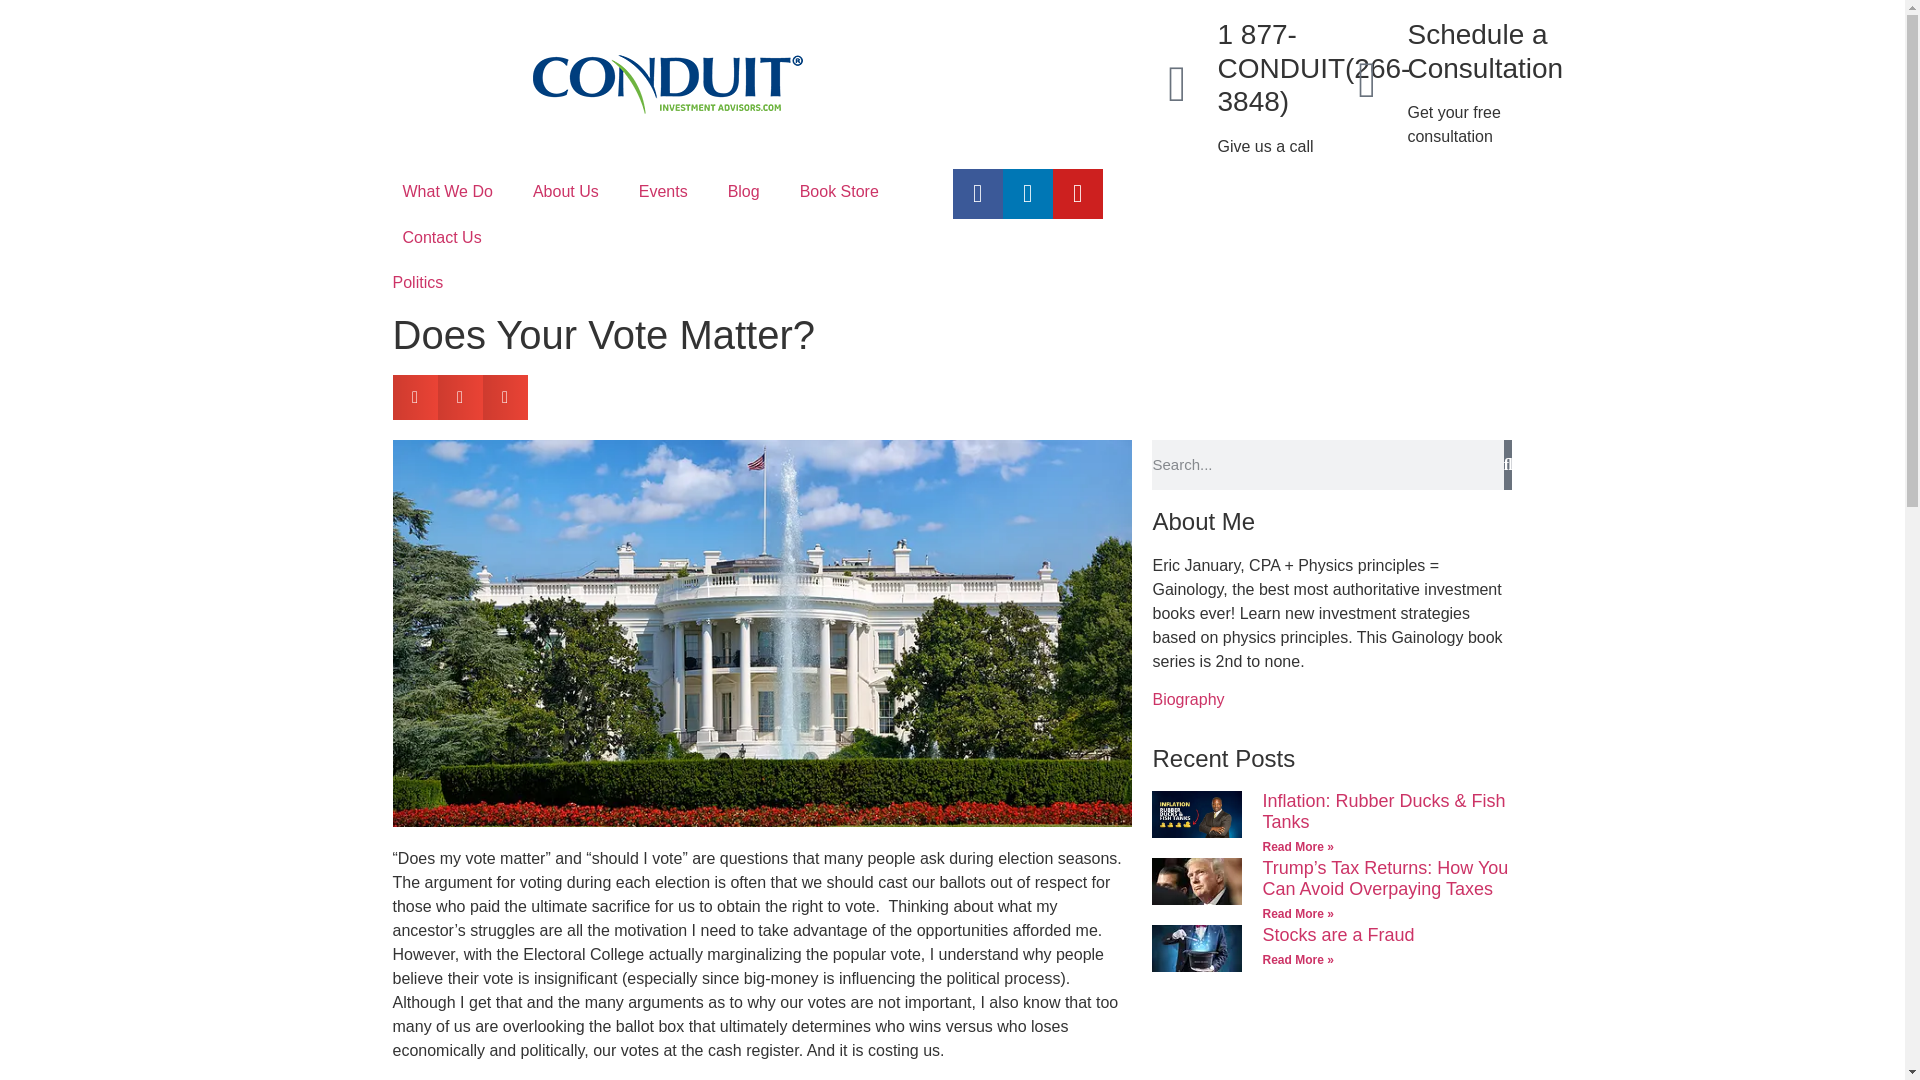 Image resolution: width=1920 pixels, height=1080 pixels. What do you see at coordinates (442, 238) in the screenshot?
I see `Contact Us` at bounding box center [442, 238].